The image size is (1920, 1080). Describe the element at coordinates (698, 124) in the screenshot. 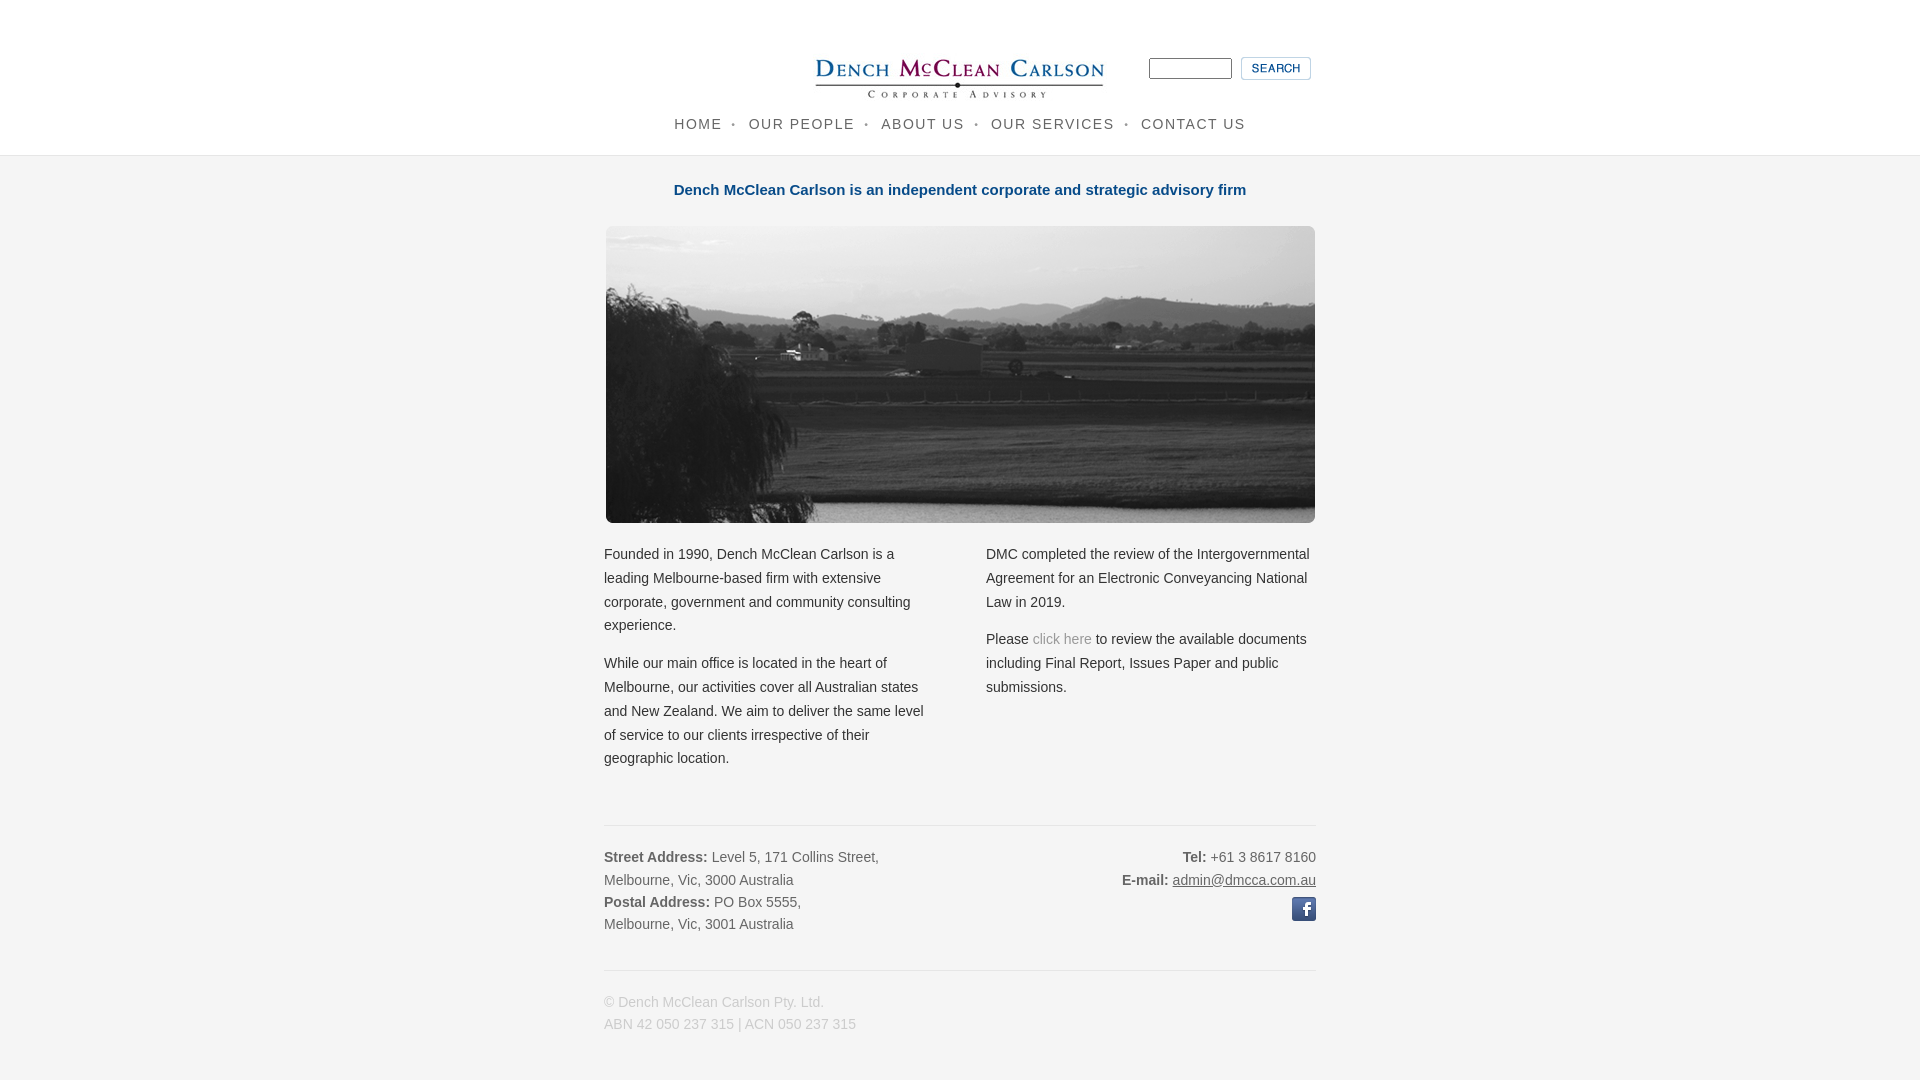

I see `HOME` at that location.